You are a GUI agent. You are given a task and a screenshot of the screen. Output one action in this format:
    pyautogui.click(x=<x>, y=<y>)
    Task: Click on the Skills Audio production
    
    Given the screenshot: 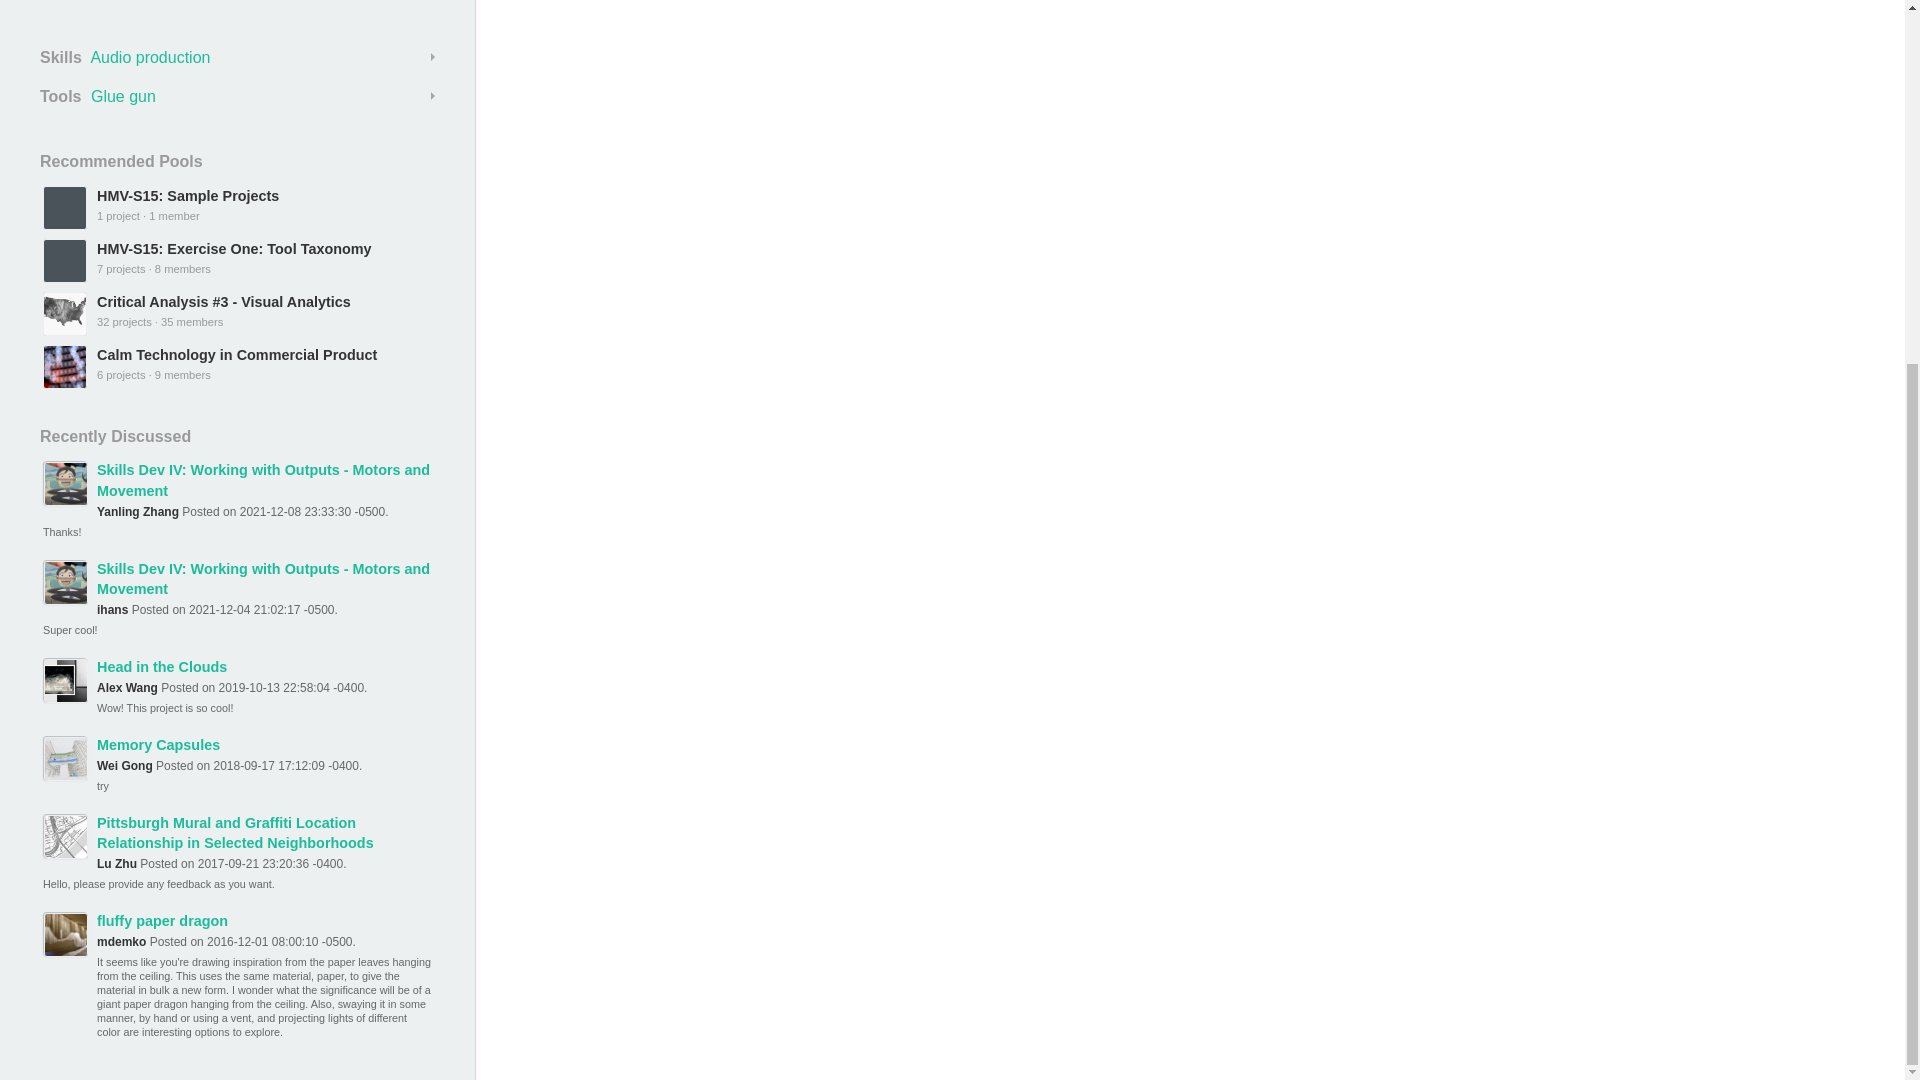 What is the action you would take?
    pyautogui.click(x=238, y=58)
    